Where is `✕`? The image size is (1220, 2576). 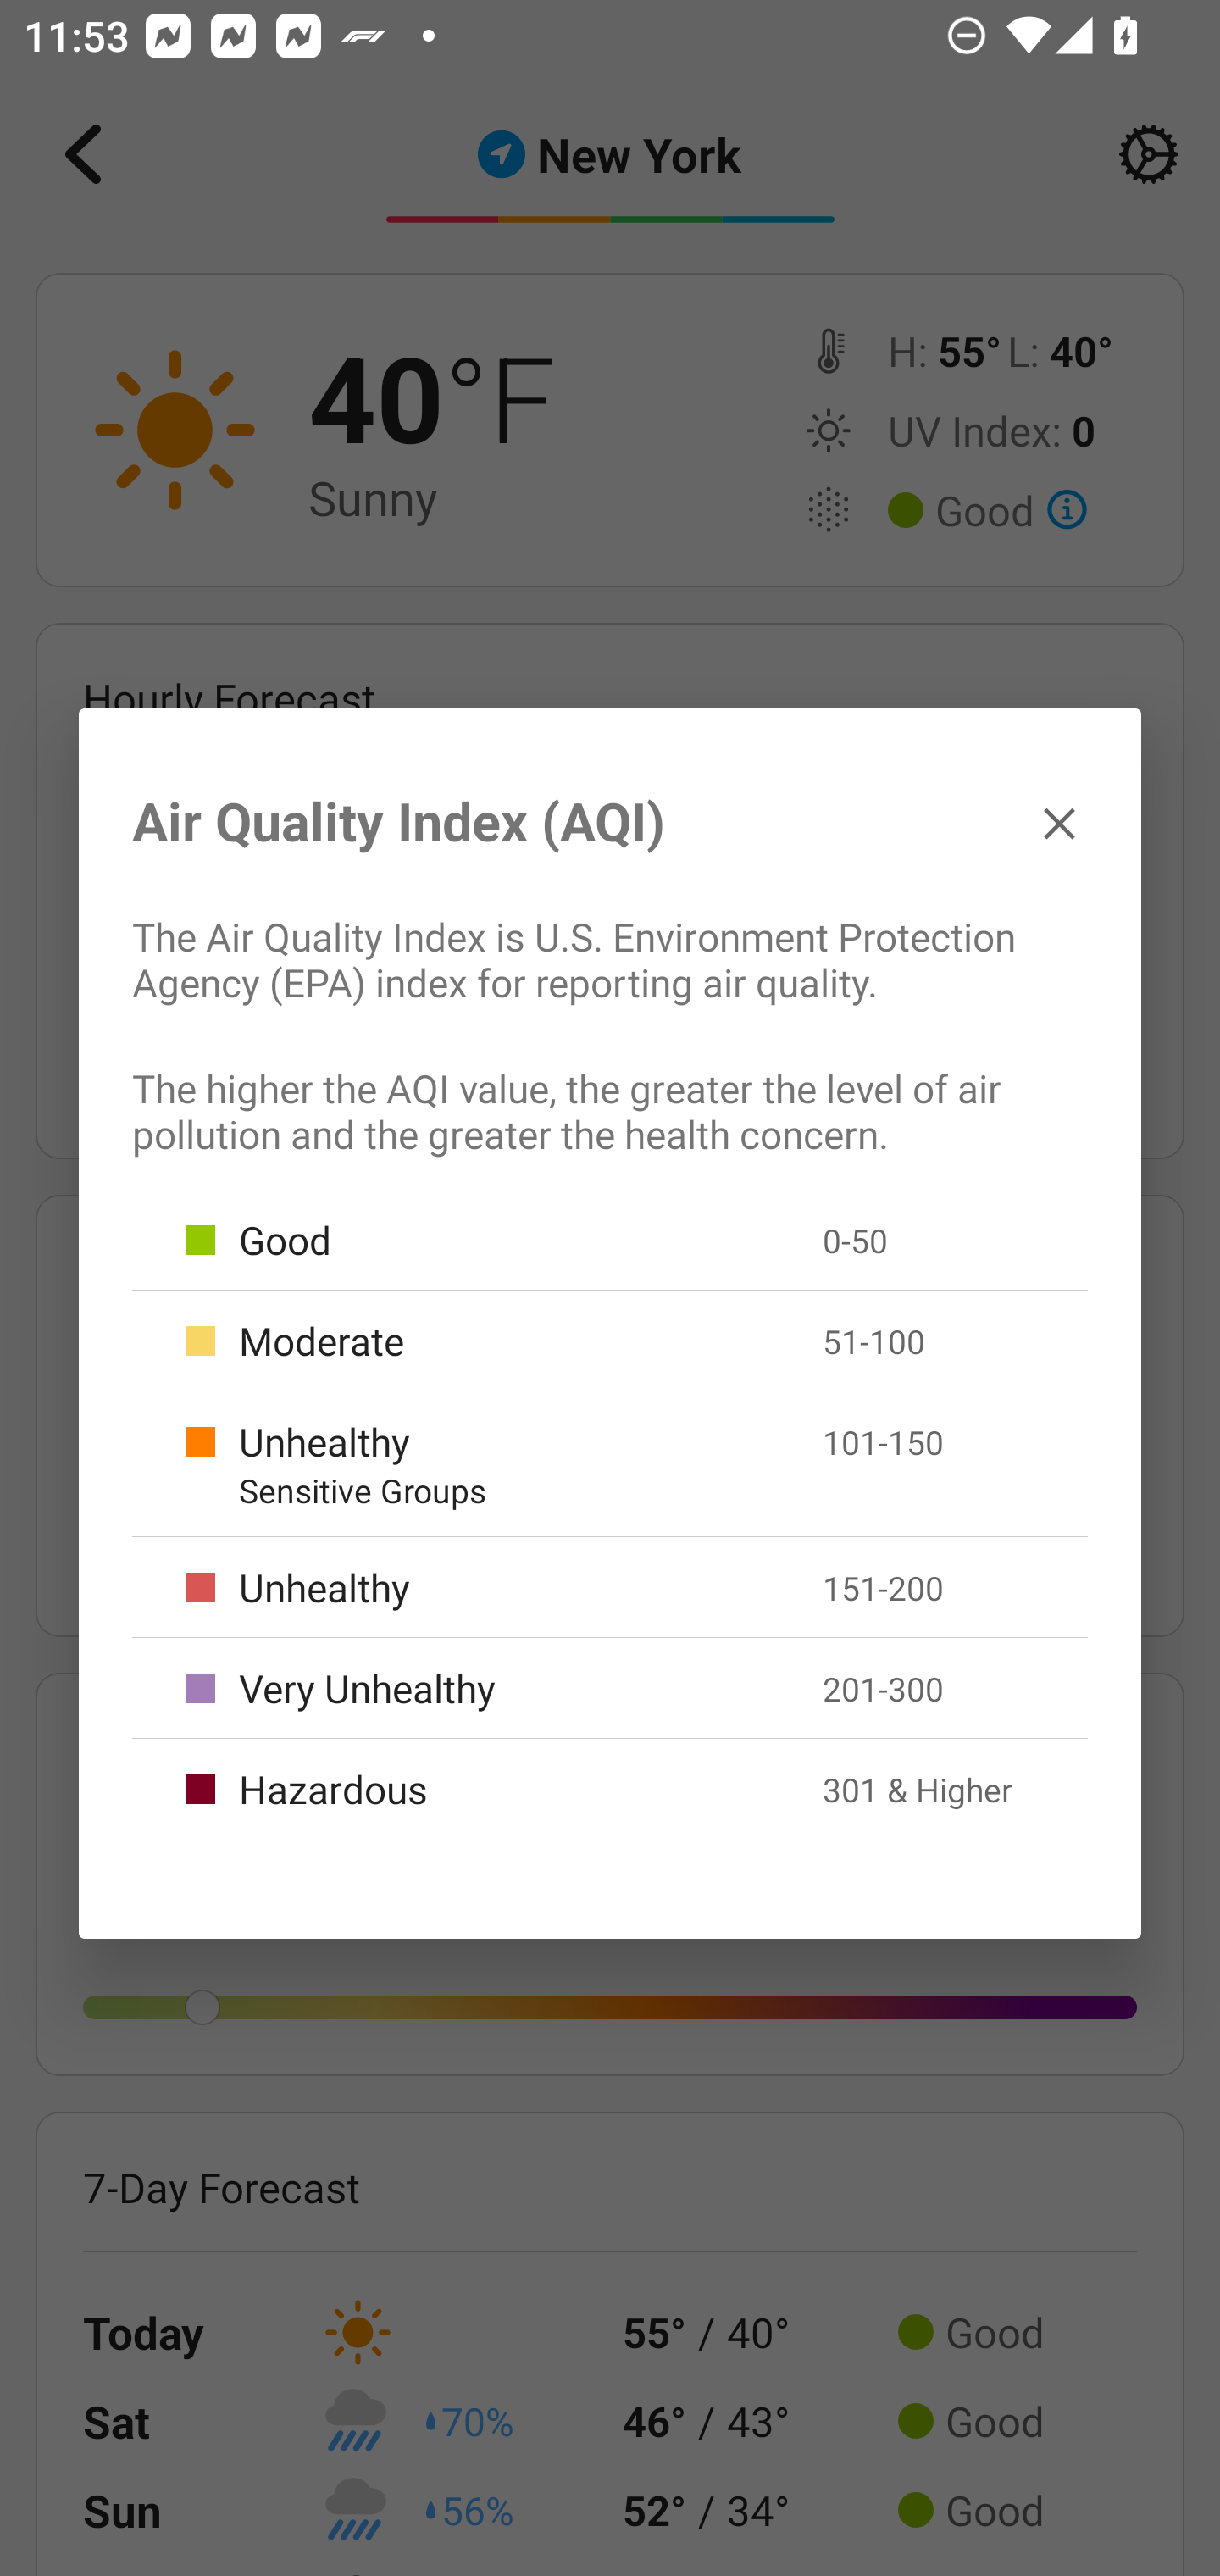
✕ is located at coordinates (1059, 822).